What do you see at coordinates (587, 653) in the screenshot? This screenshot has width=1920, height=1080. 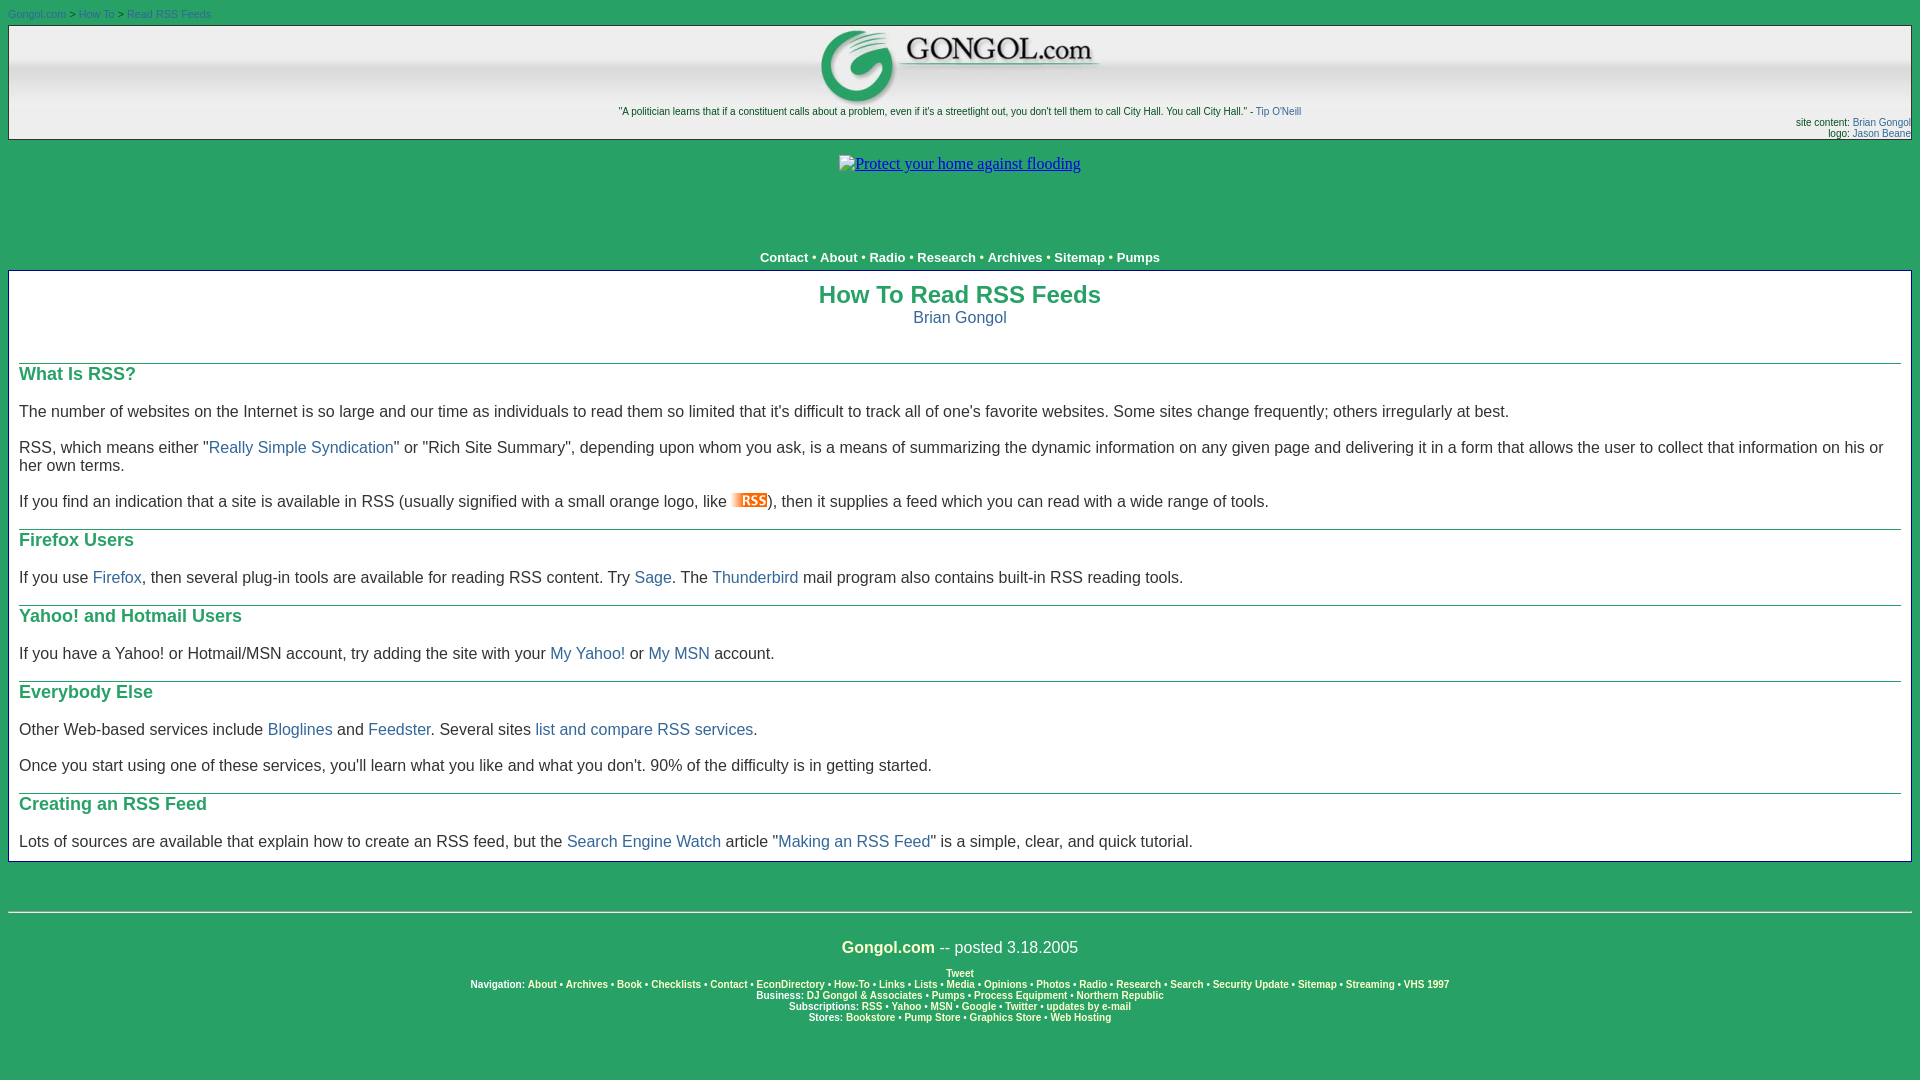 I see `My Yahoo!` at bounding box center [587, 653].